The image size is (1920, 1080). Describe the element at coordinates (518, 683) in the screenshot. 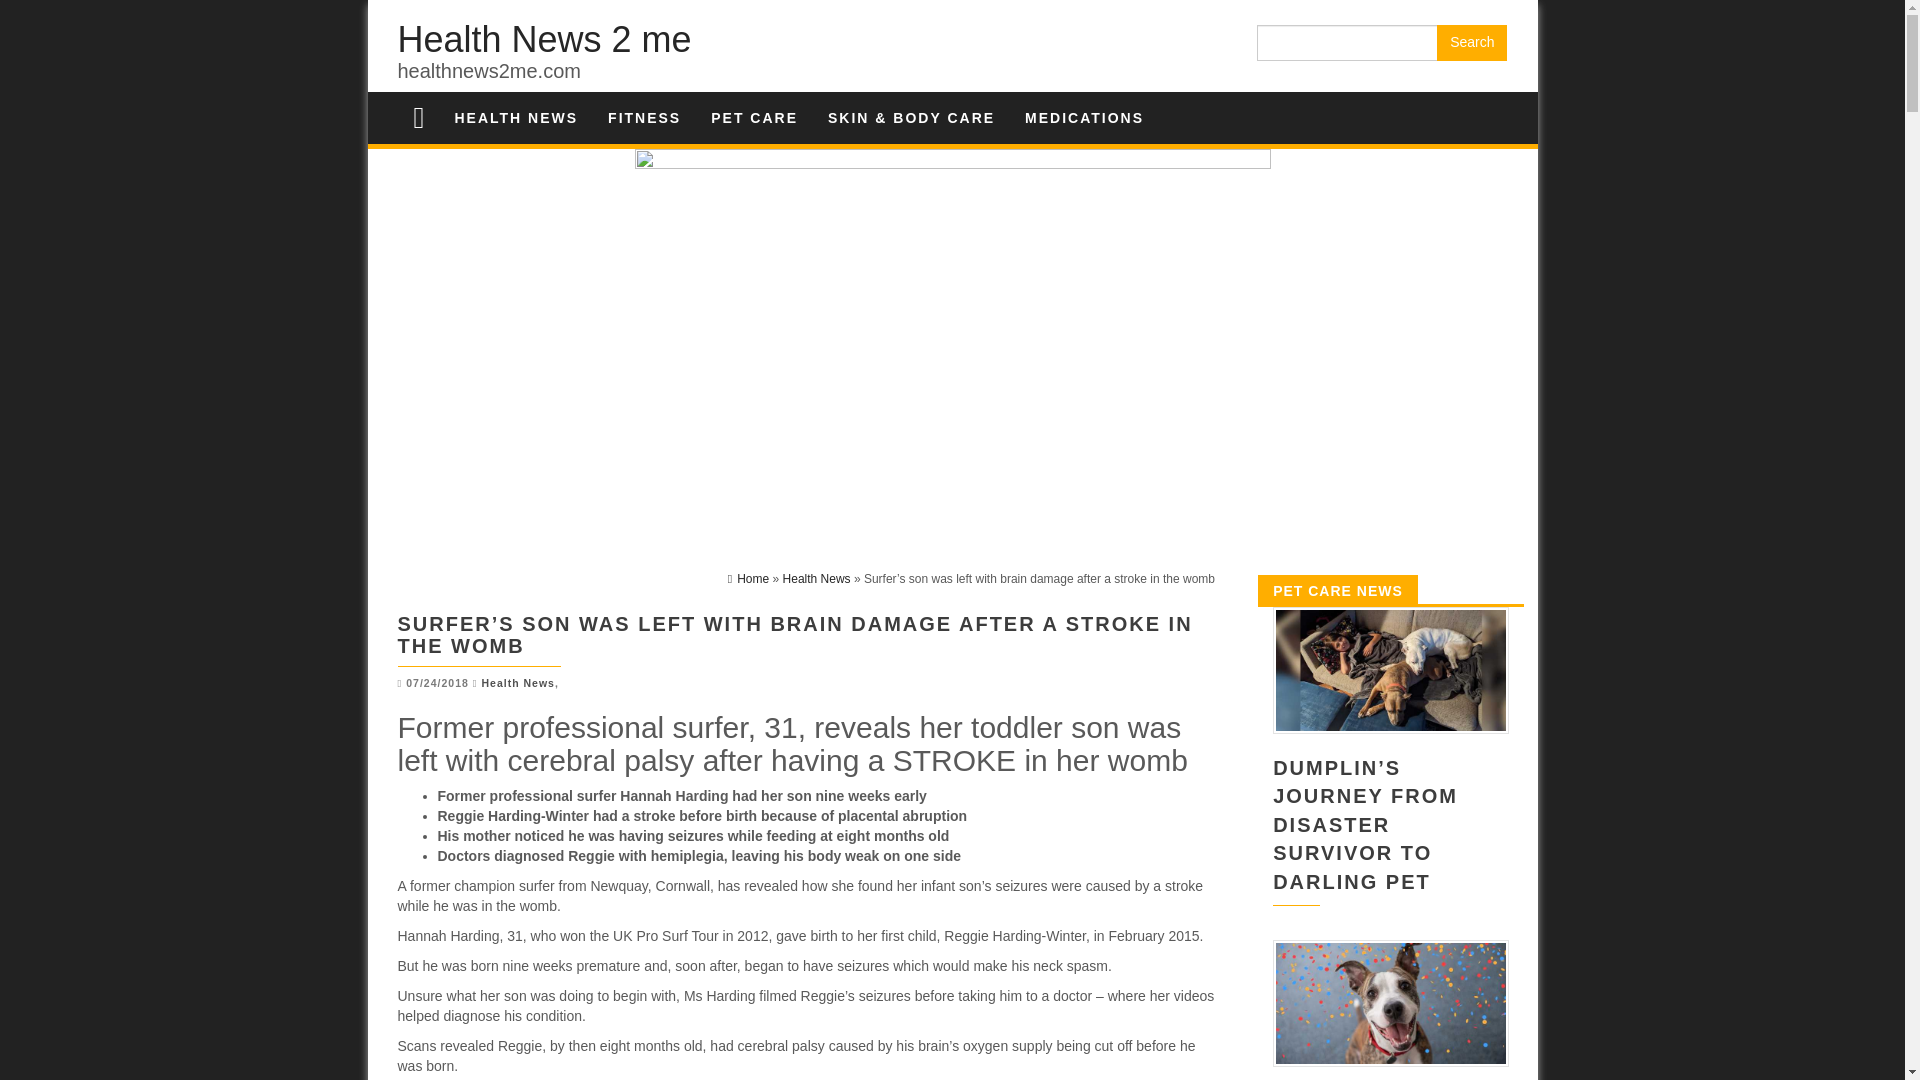

I see `View all posts in Health News` at that location.